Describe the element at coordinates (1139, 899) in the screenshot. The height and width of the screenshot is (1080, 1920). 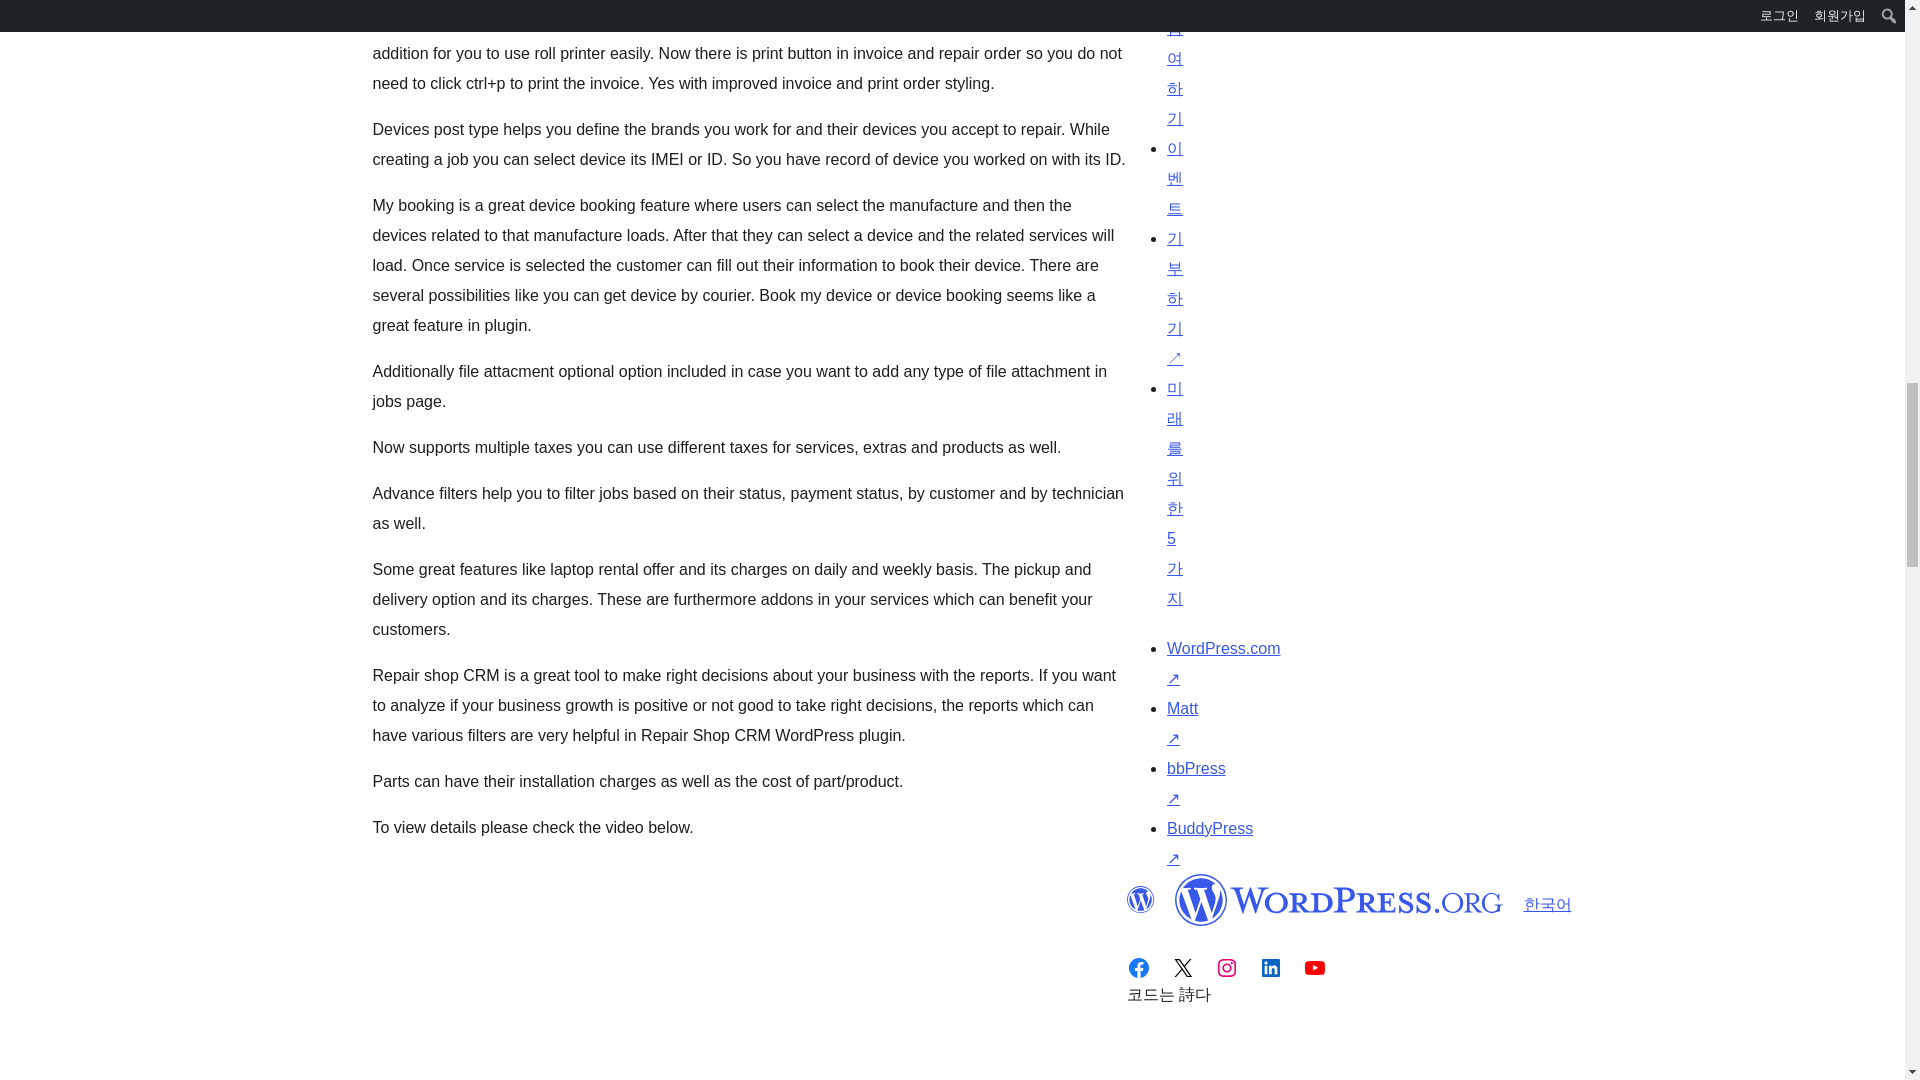
I see `WordPress.org` at that location.